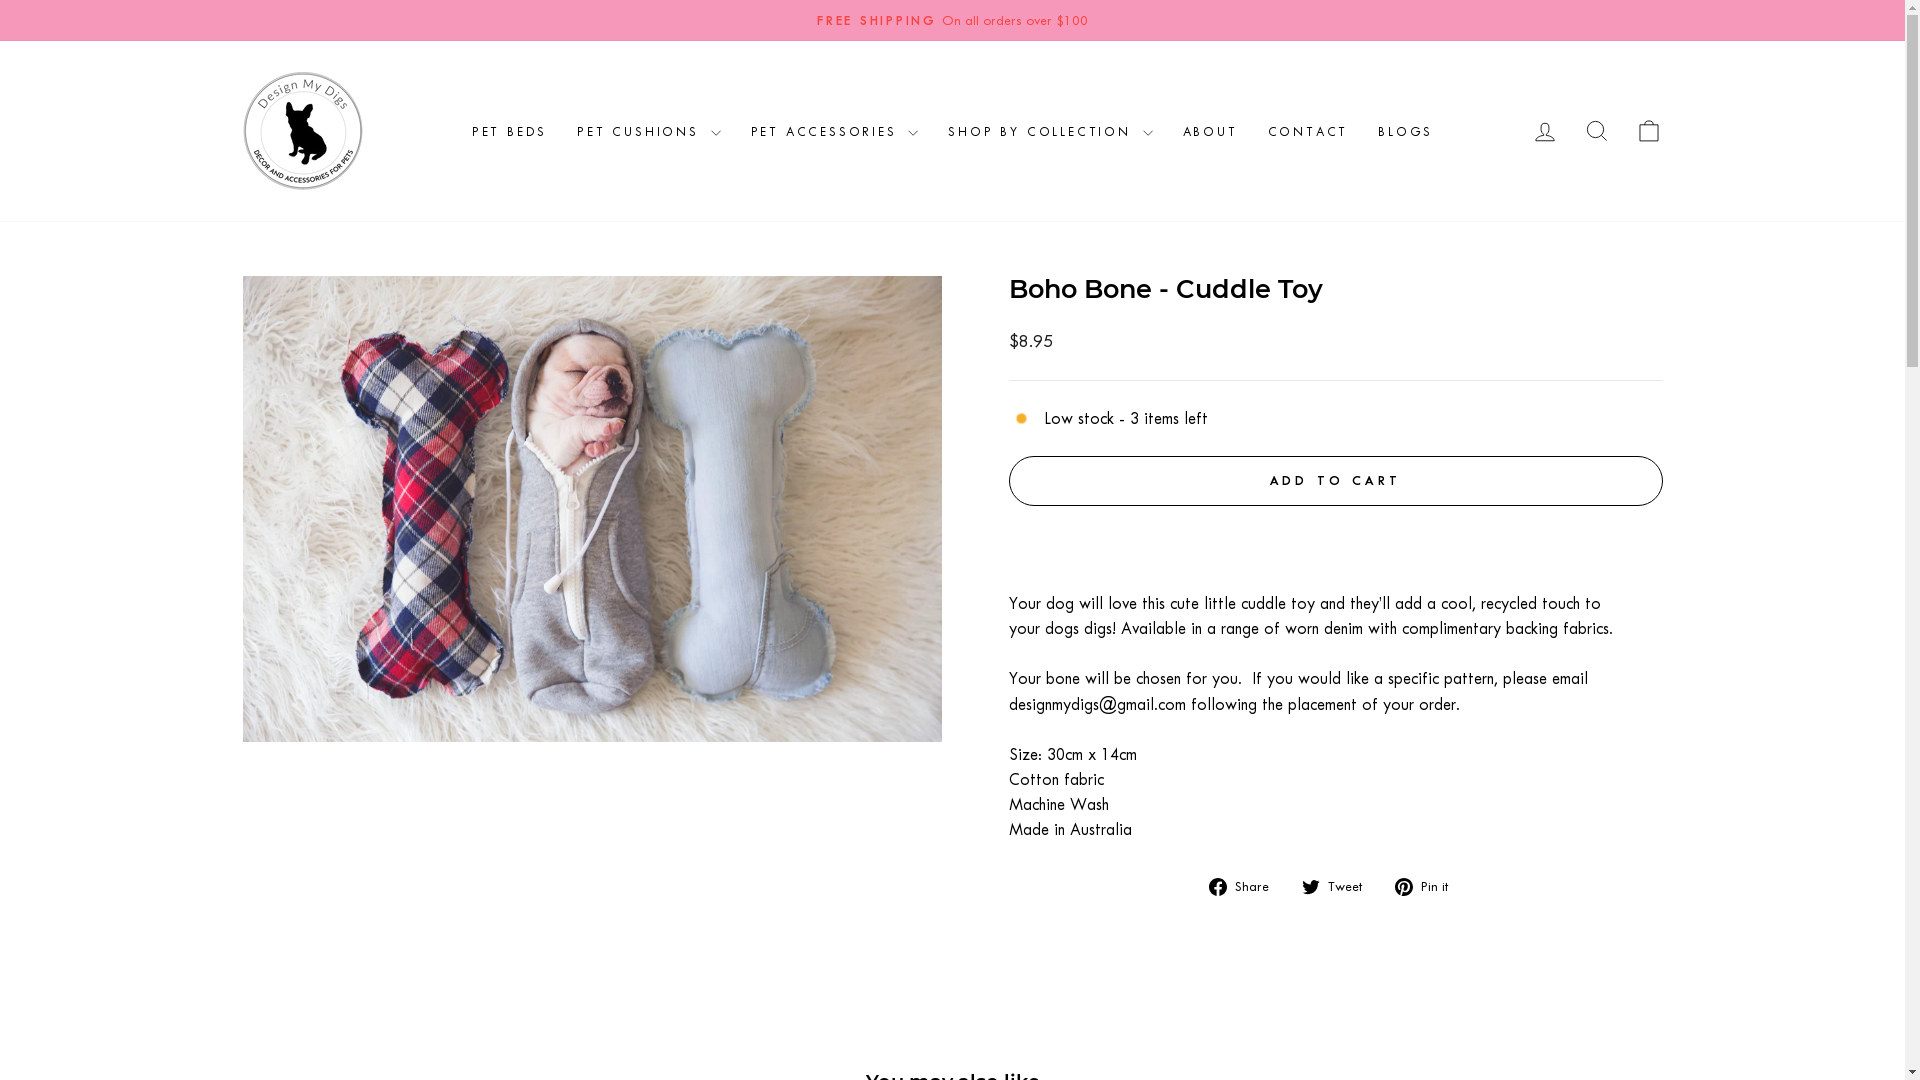 Image resolution: width=1920 pixels, height=1080 pixels. I want to click on CONTACT, so click(1308, 132).